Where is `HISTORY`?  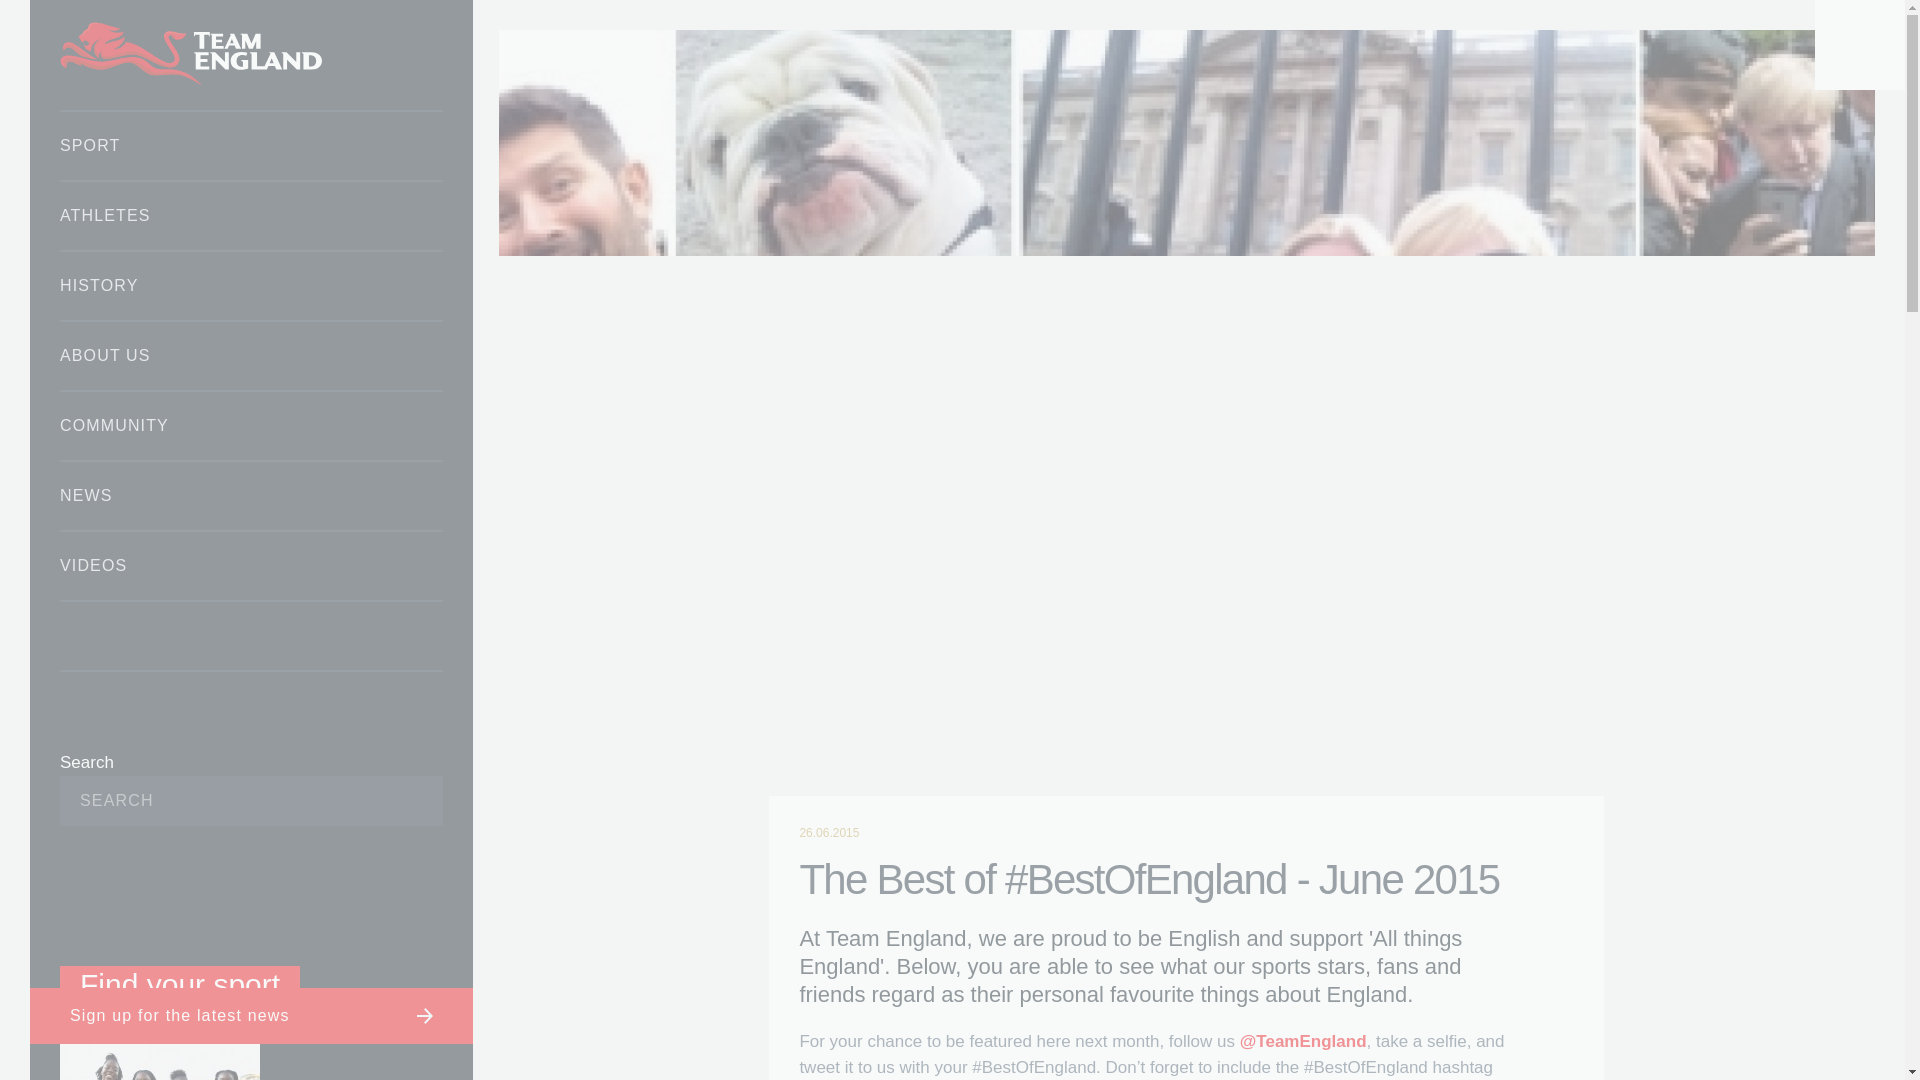
HISTORY is located at coordinates (251, 285).